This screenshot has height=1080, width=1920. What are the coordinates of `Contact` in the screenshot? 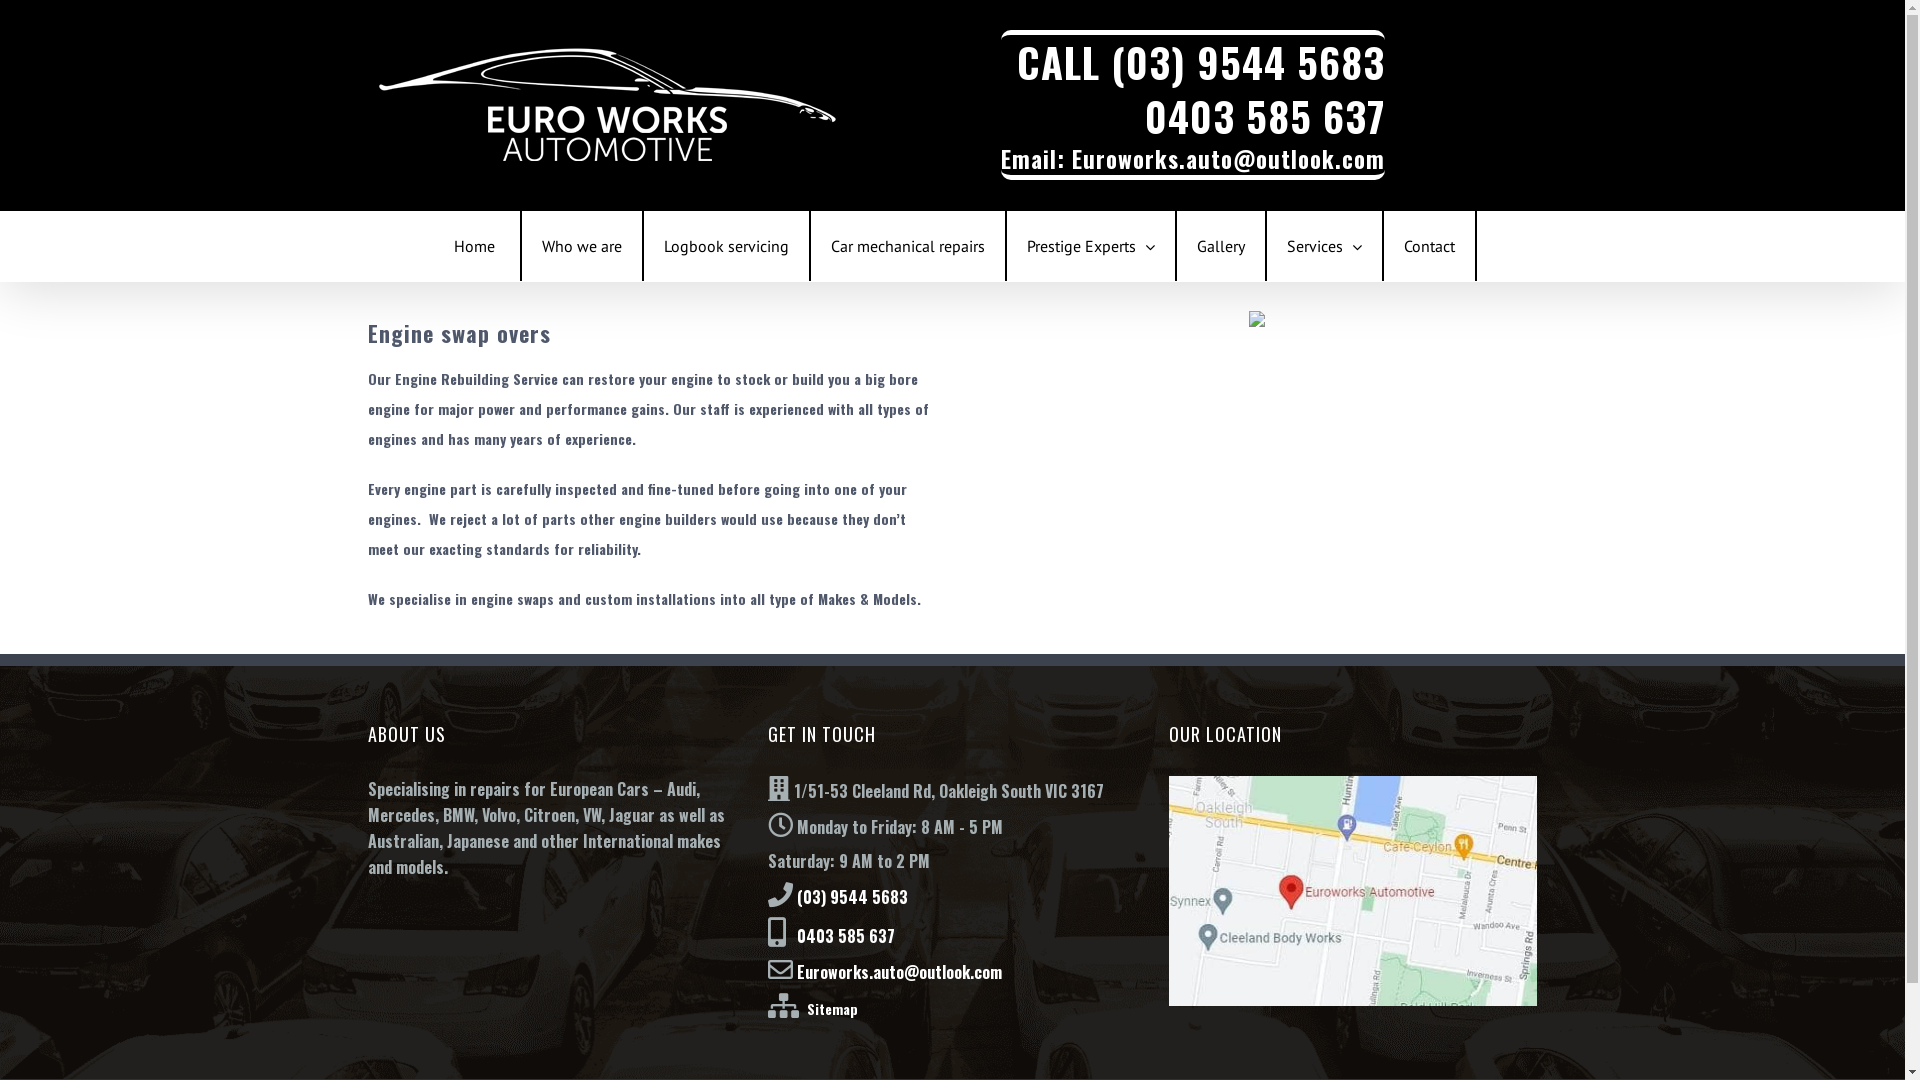 It's located at (1430, 246).